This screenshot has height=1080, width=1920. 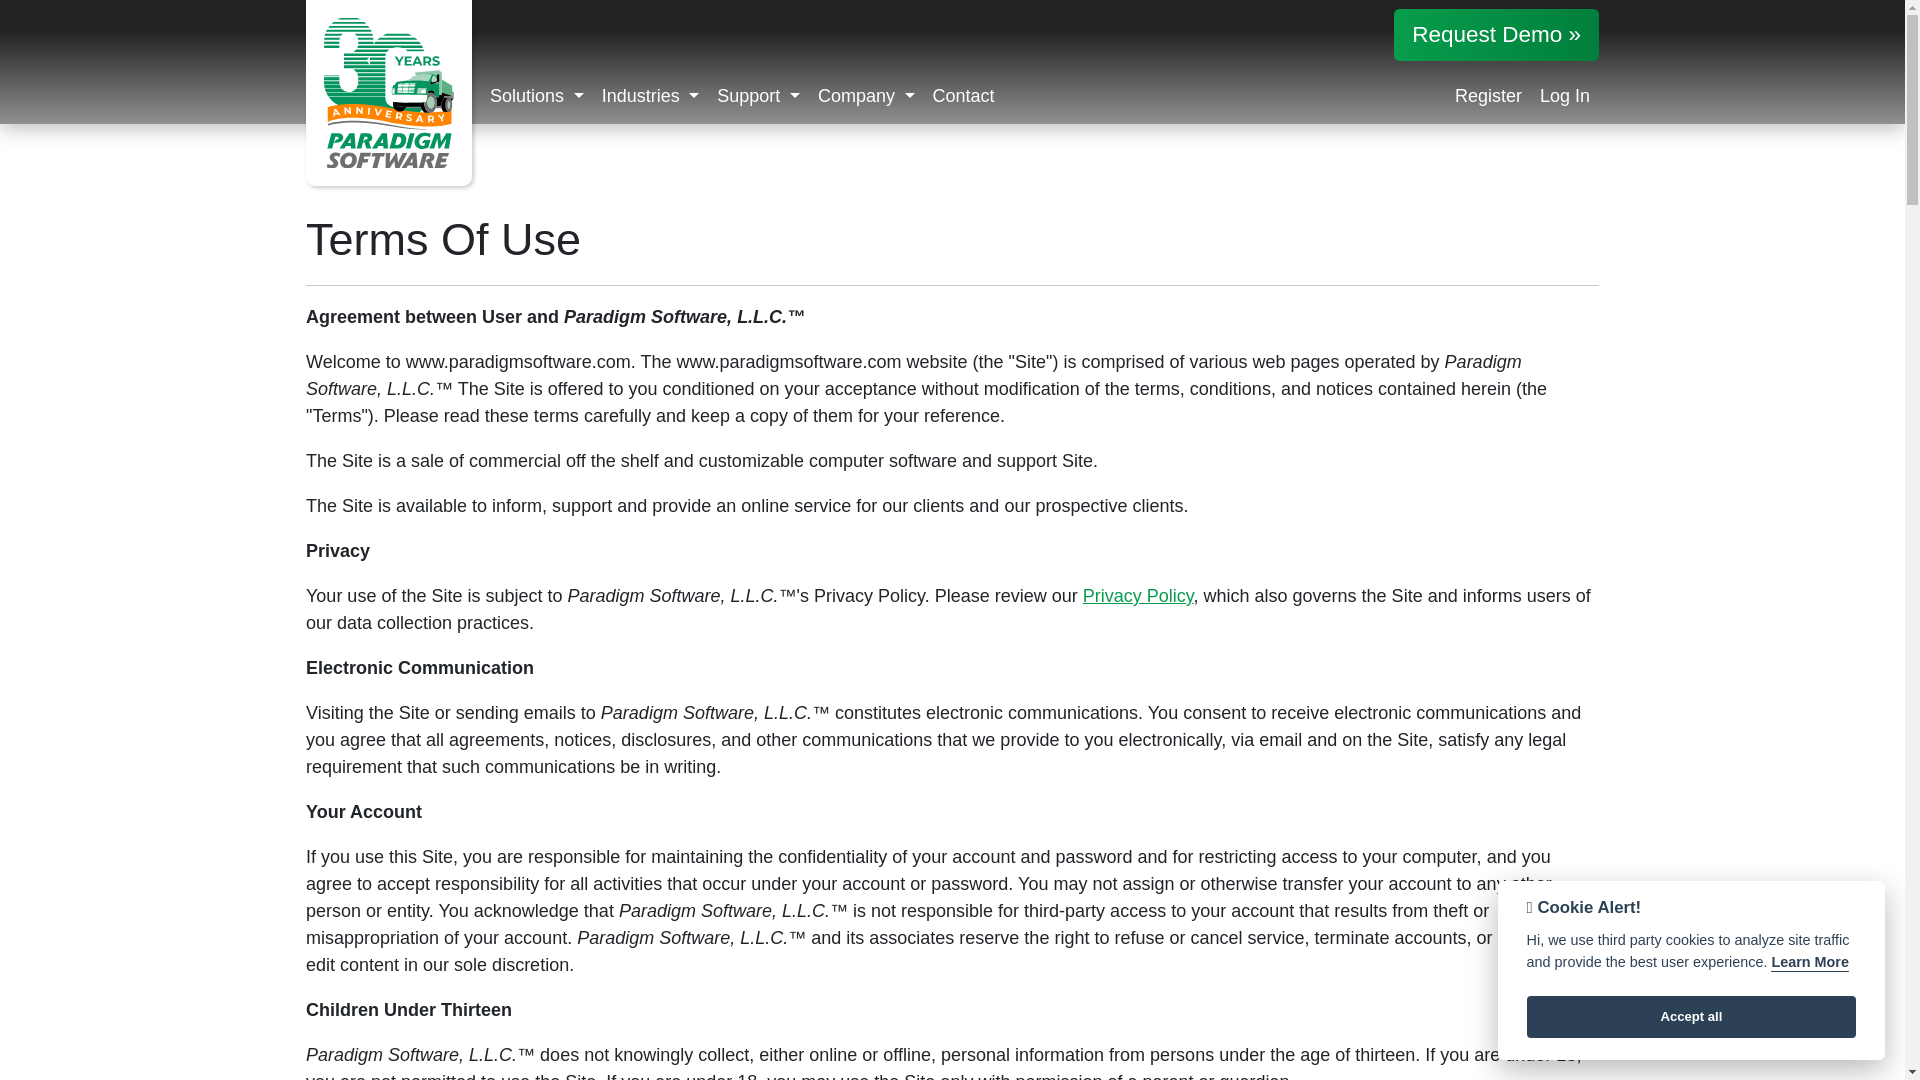 I want to click on Industries, so click(x=952, y=97).